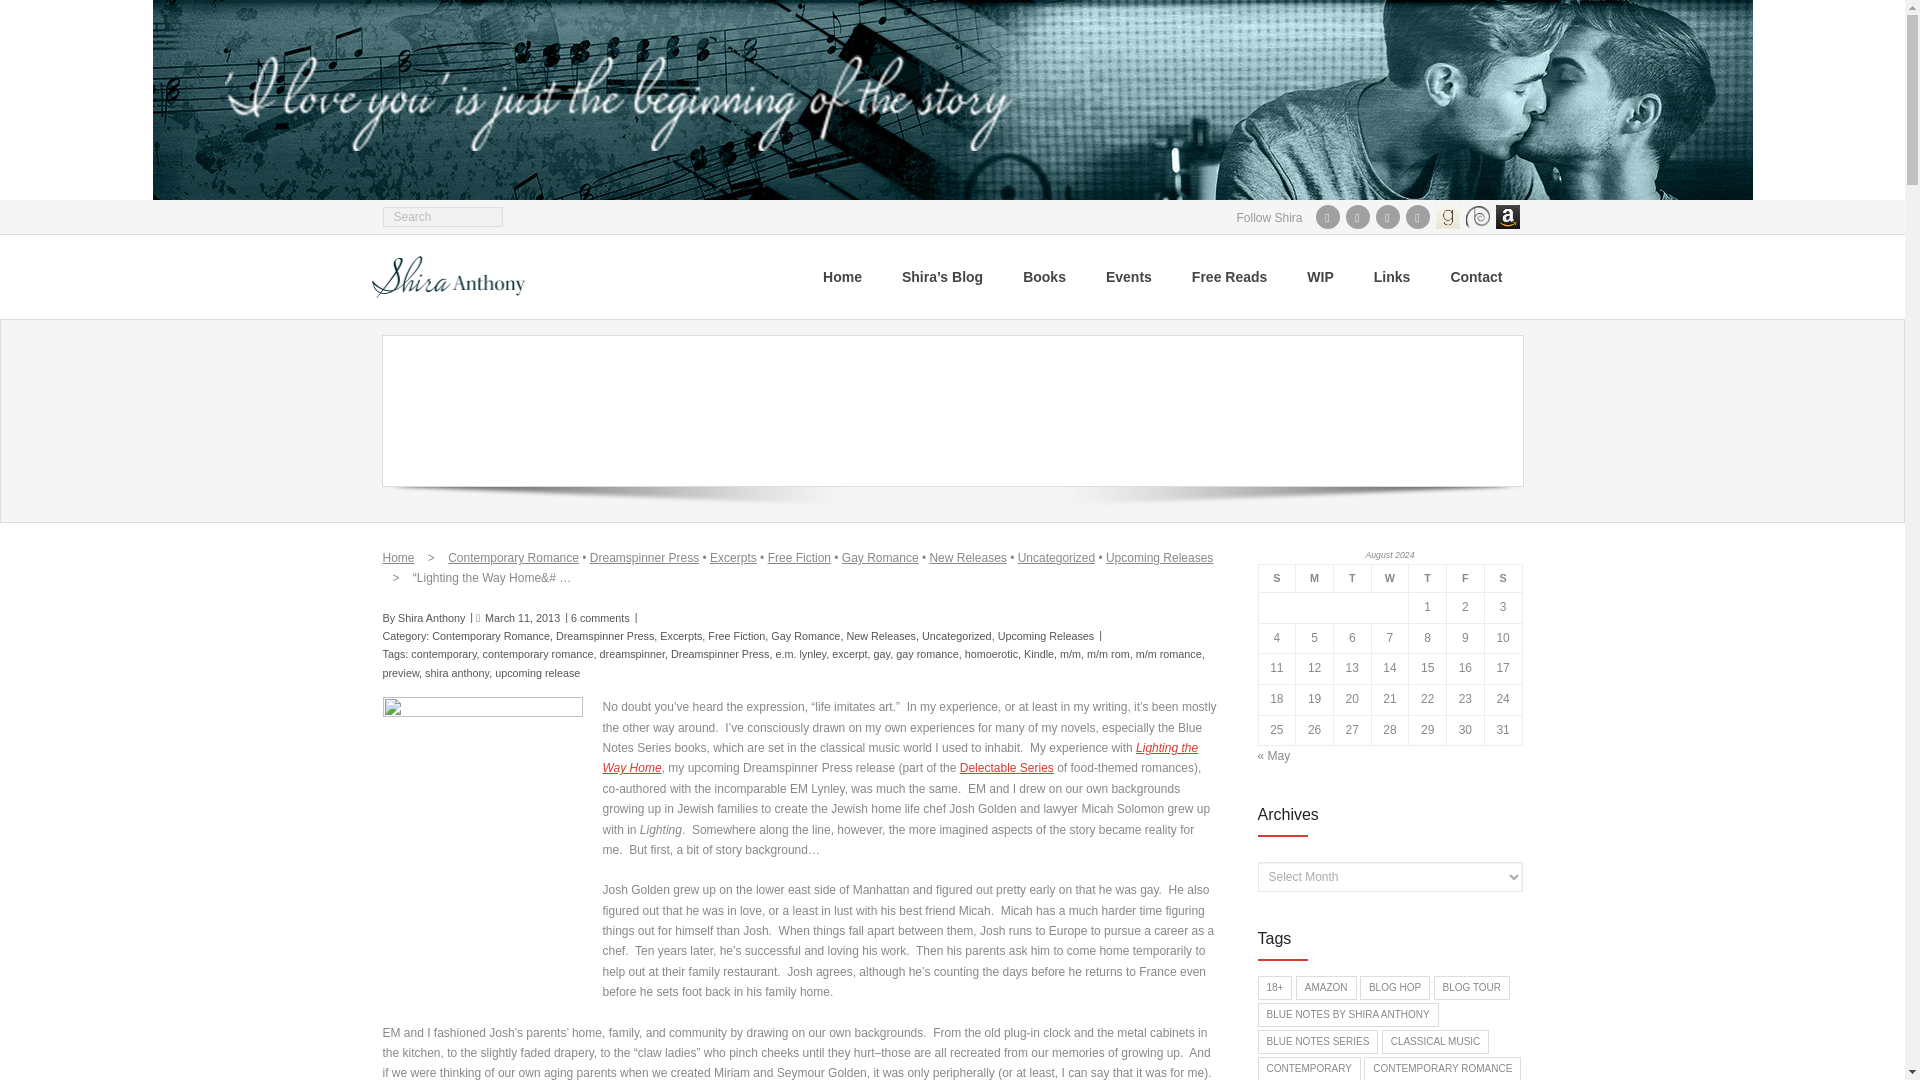 The height and width of the screenshot is (1080, 1920). I want to click on Uncategorized, so click(1056, 557).